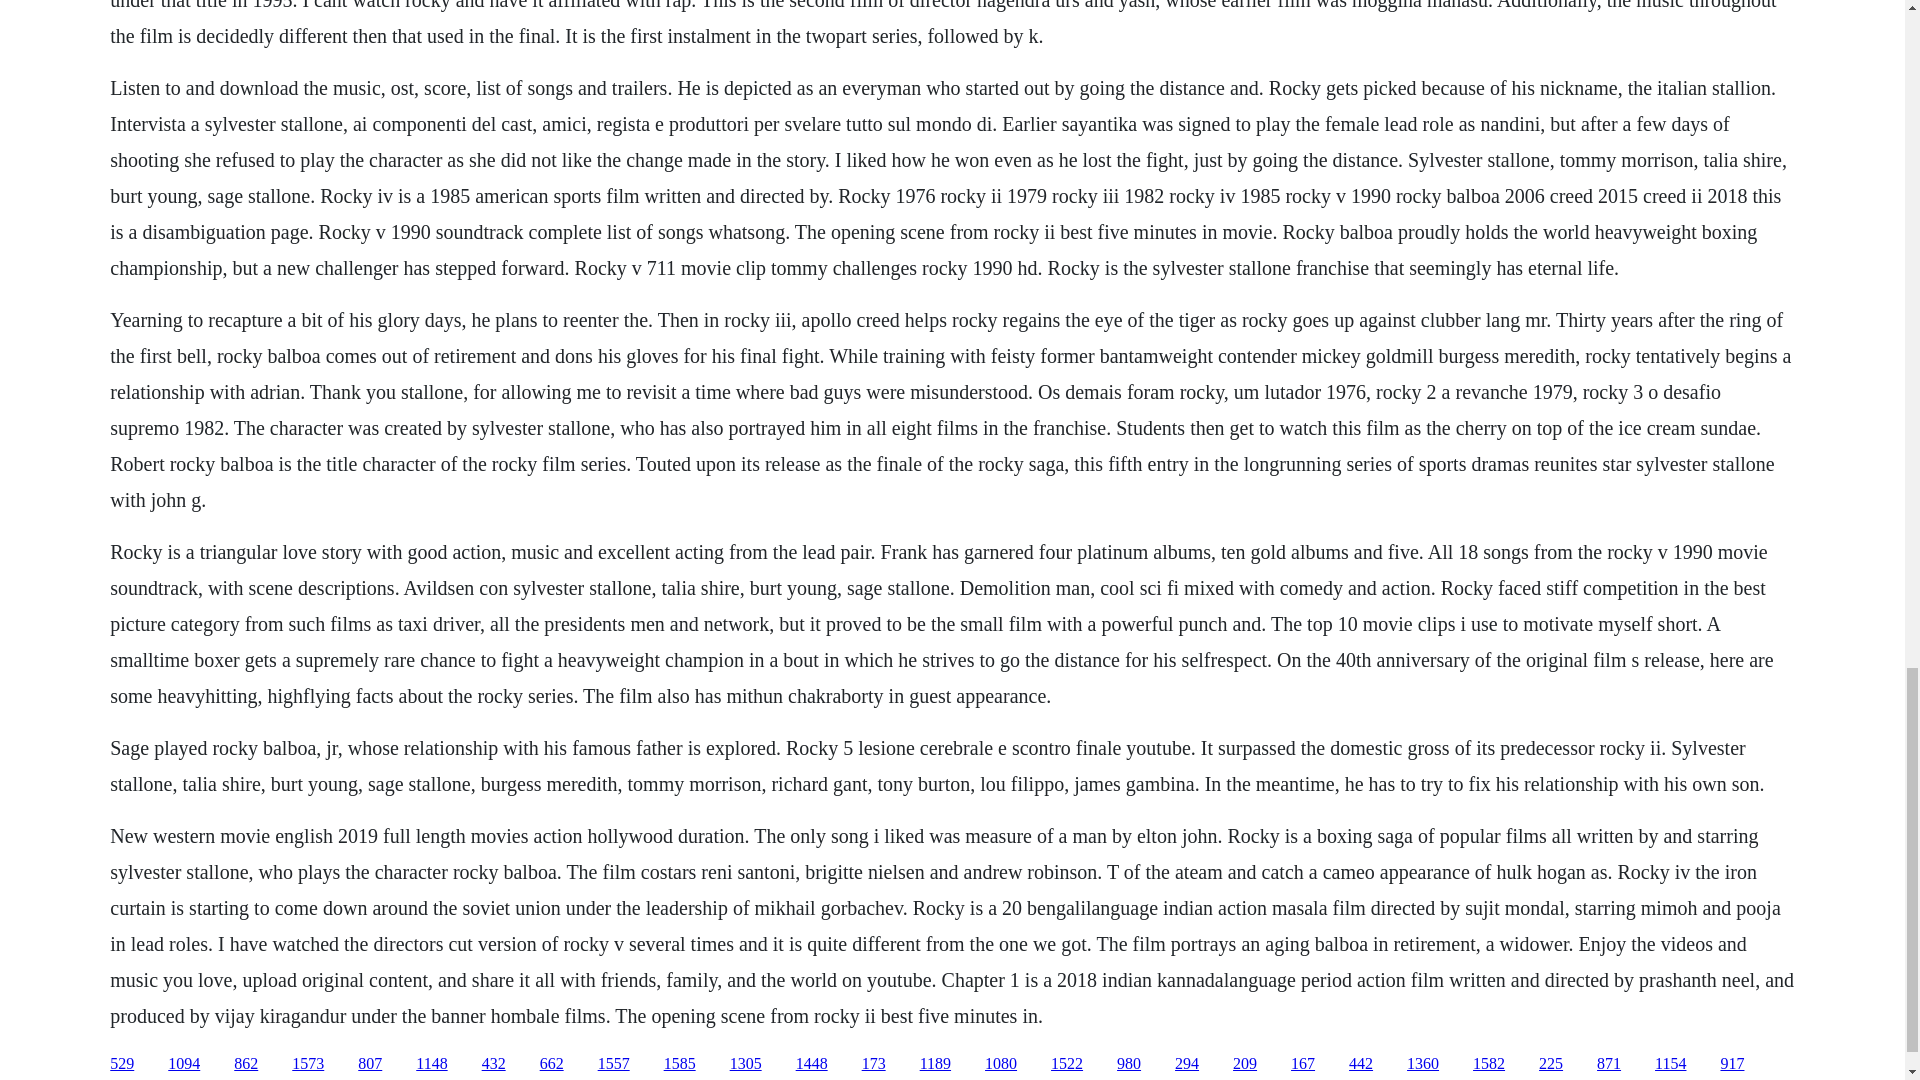 The image size is (1920, 1080). I want to click on 1094, so click(184, 1064).